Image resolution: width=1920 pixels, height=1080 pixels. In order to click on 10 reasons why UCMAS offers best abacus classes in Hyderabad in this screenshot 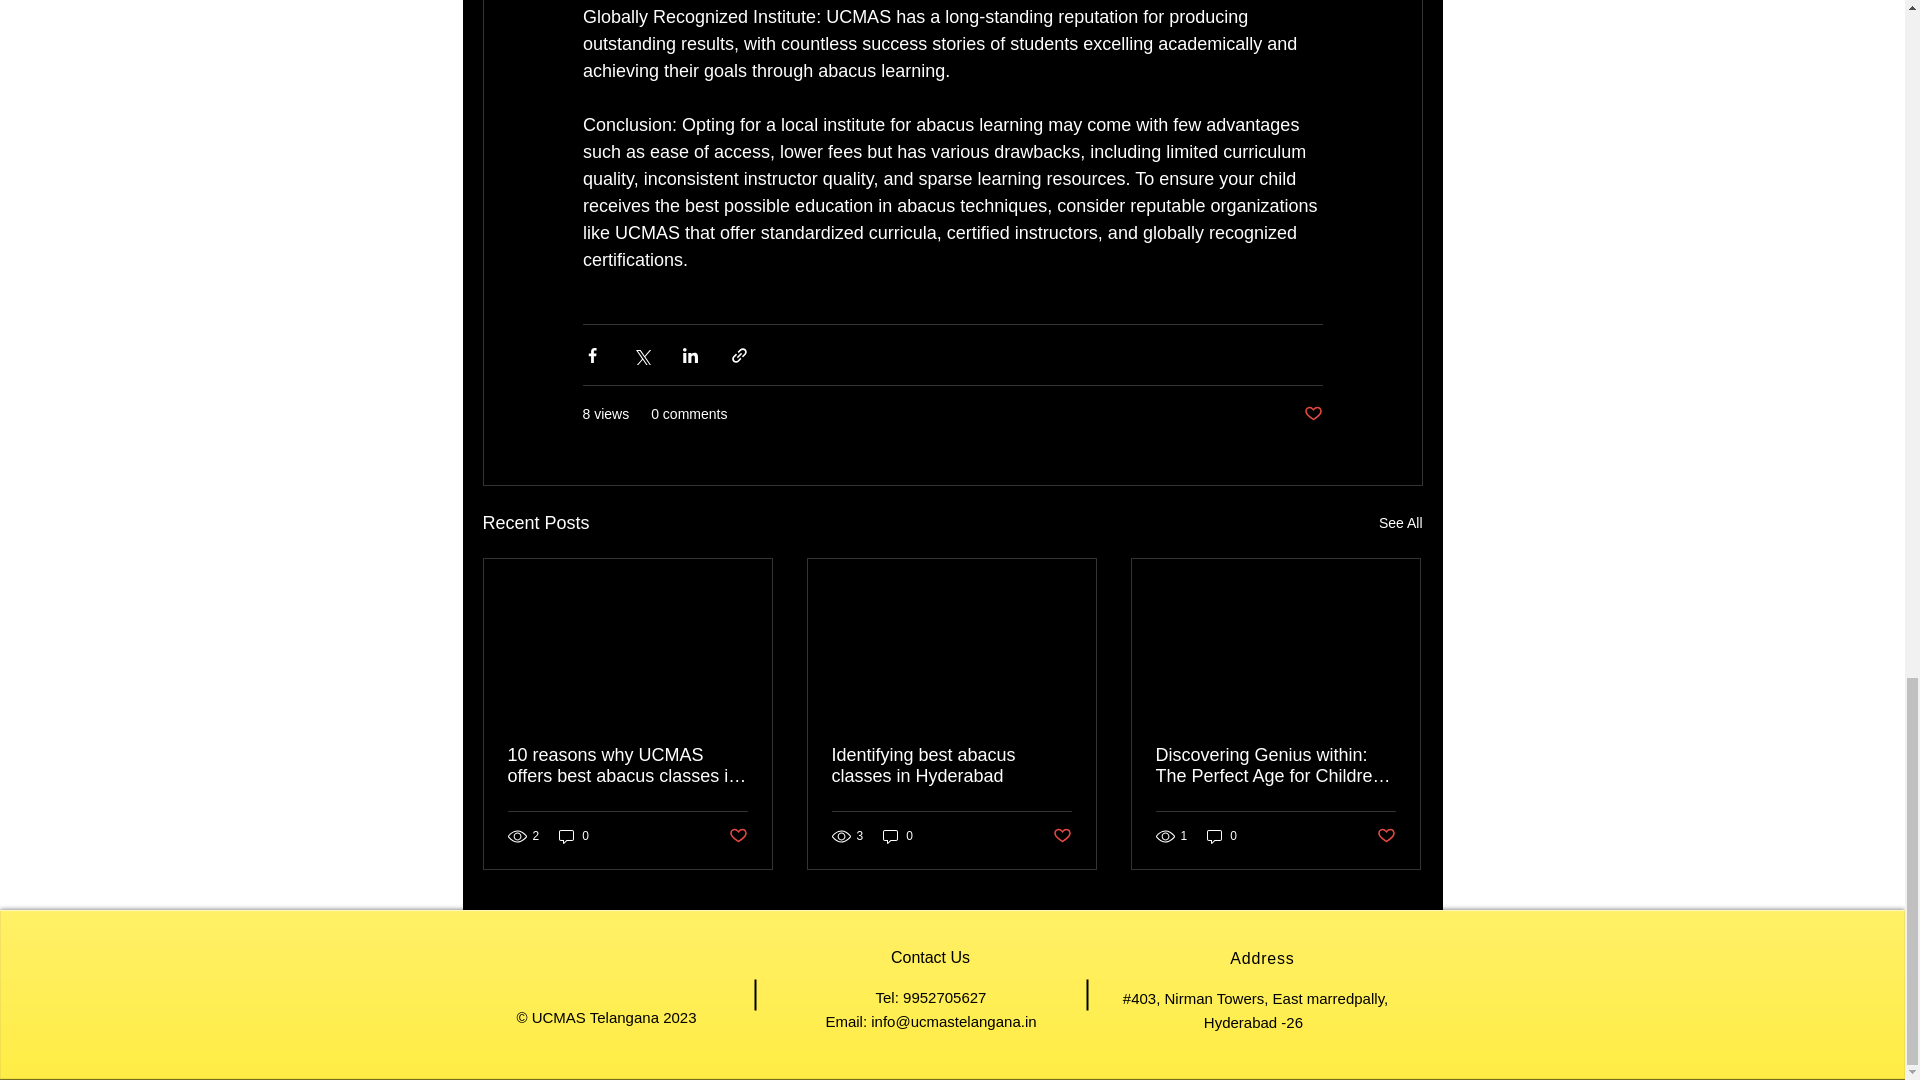, I will do `click(628, 766)`.